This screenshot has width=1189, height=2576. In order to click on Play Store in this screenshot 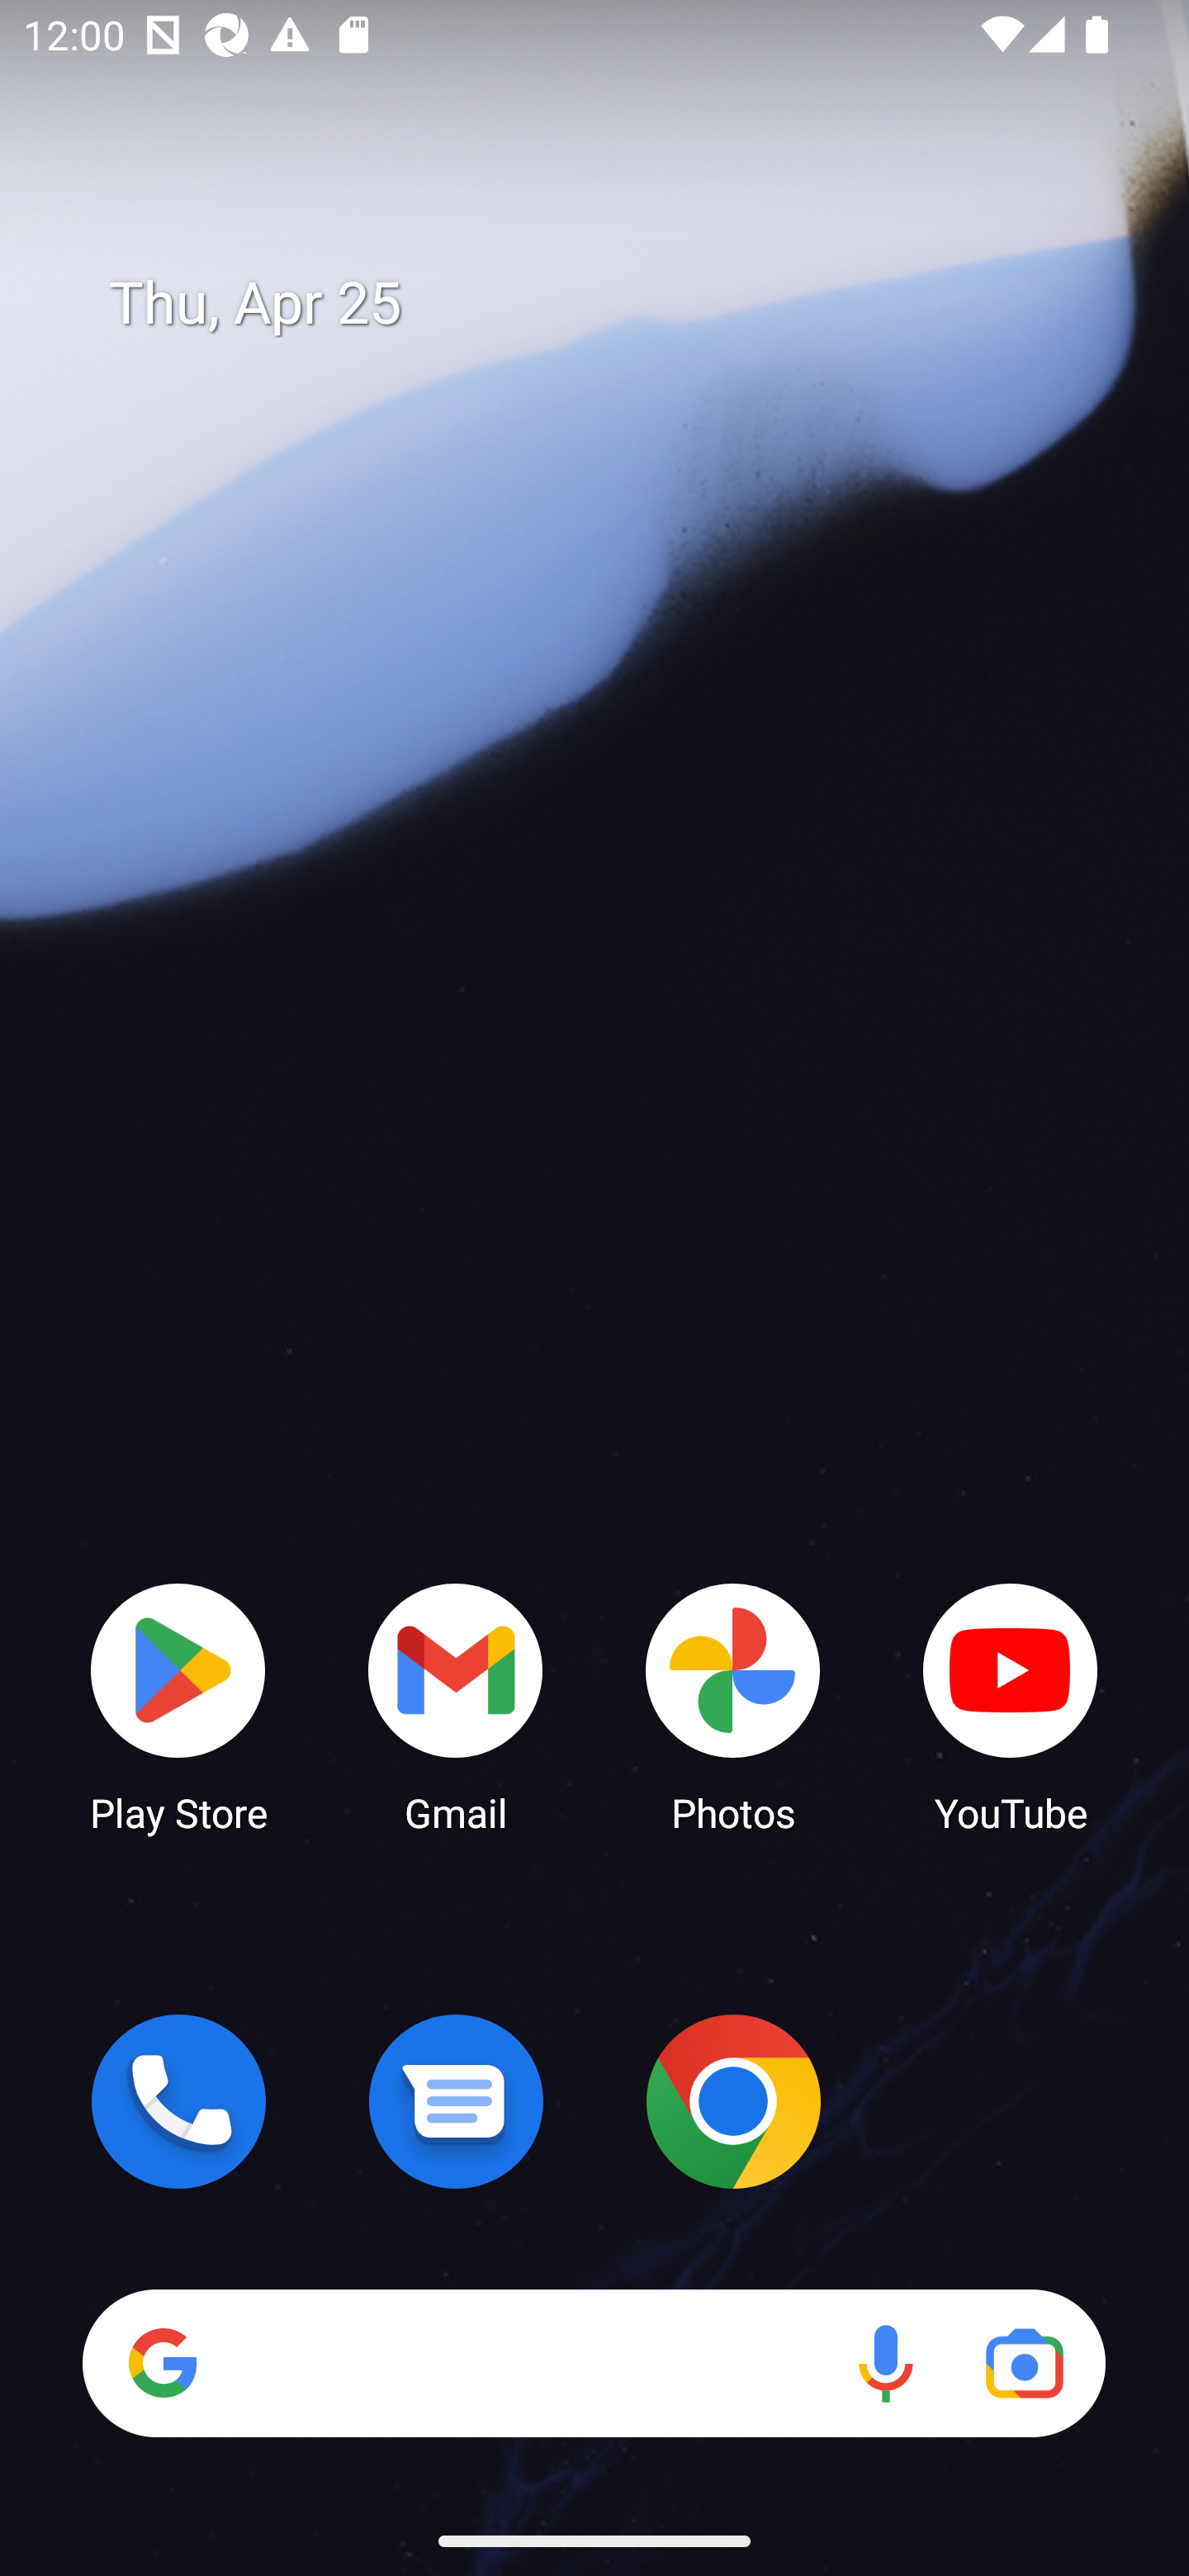, I will do `click(178, 1706)`.